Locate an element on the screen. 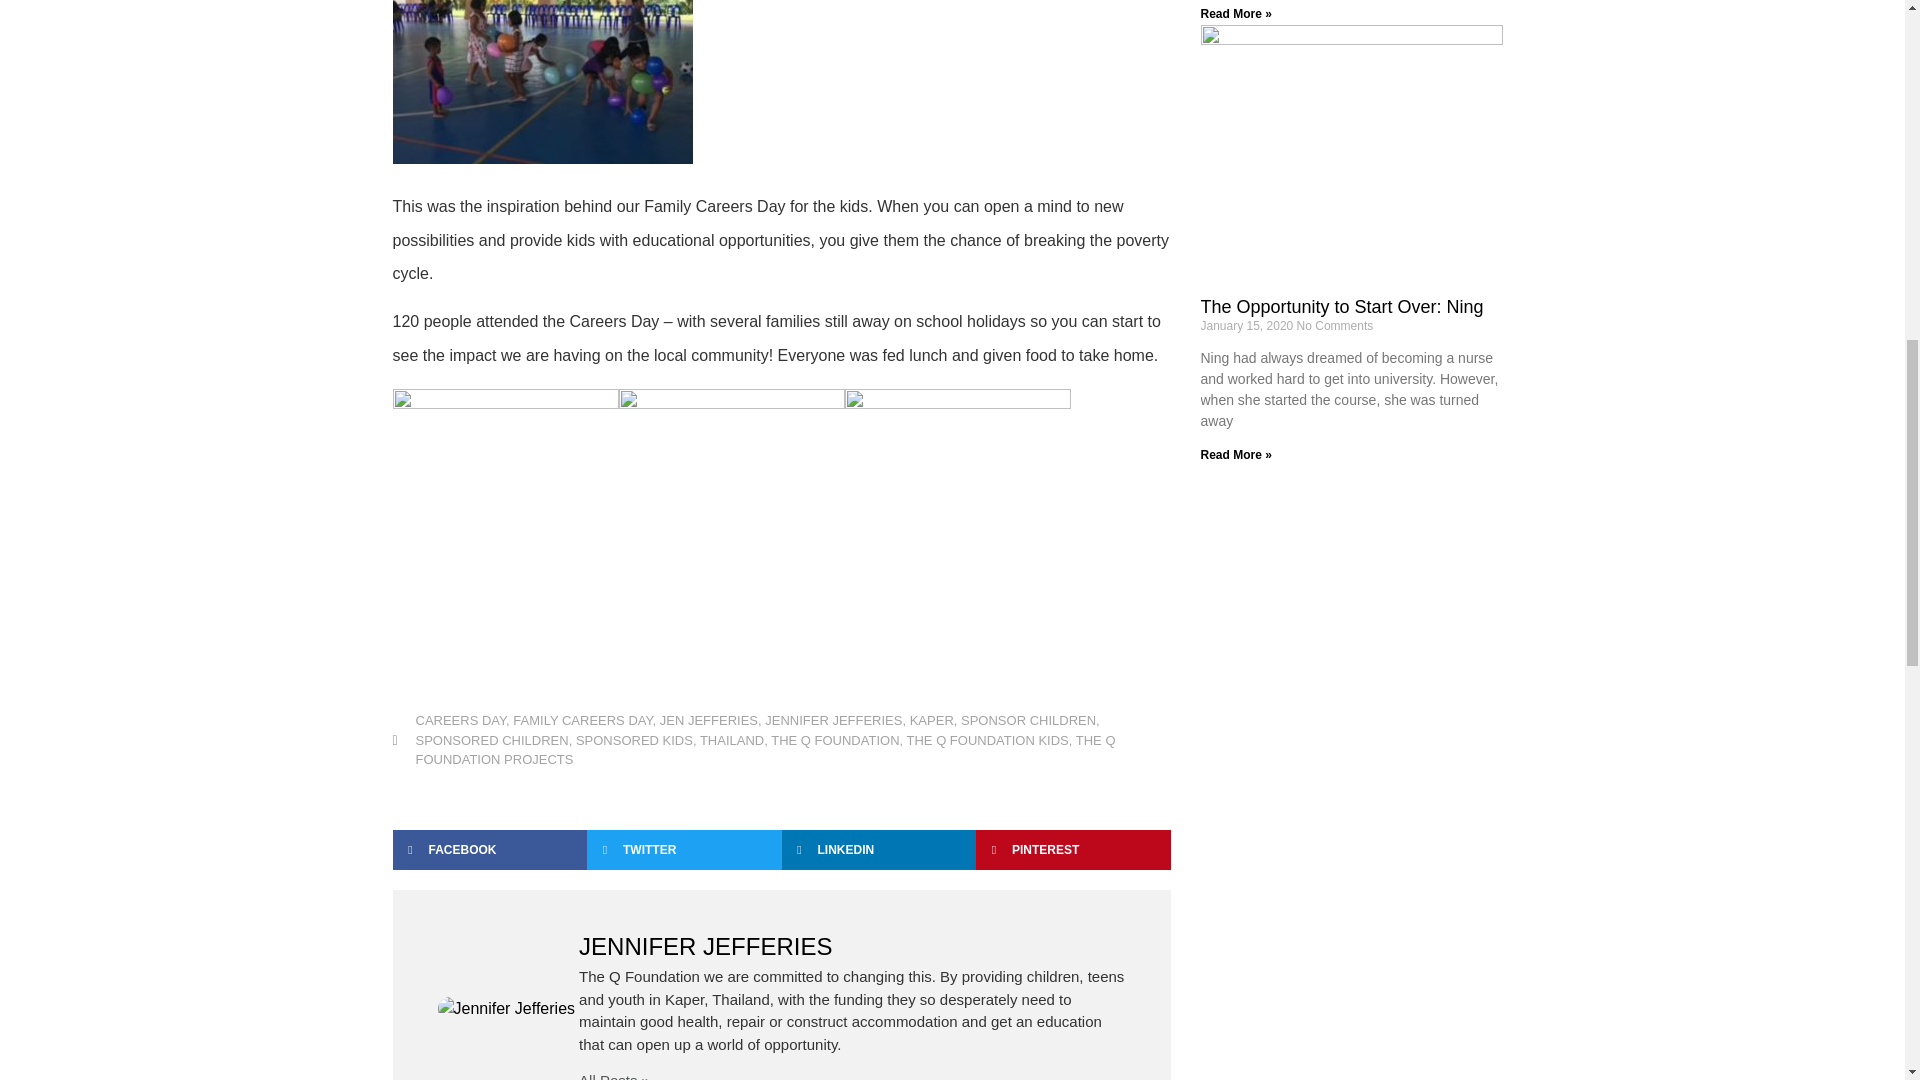  CAREERS DAY is located at coordinates (461, 720).